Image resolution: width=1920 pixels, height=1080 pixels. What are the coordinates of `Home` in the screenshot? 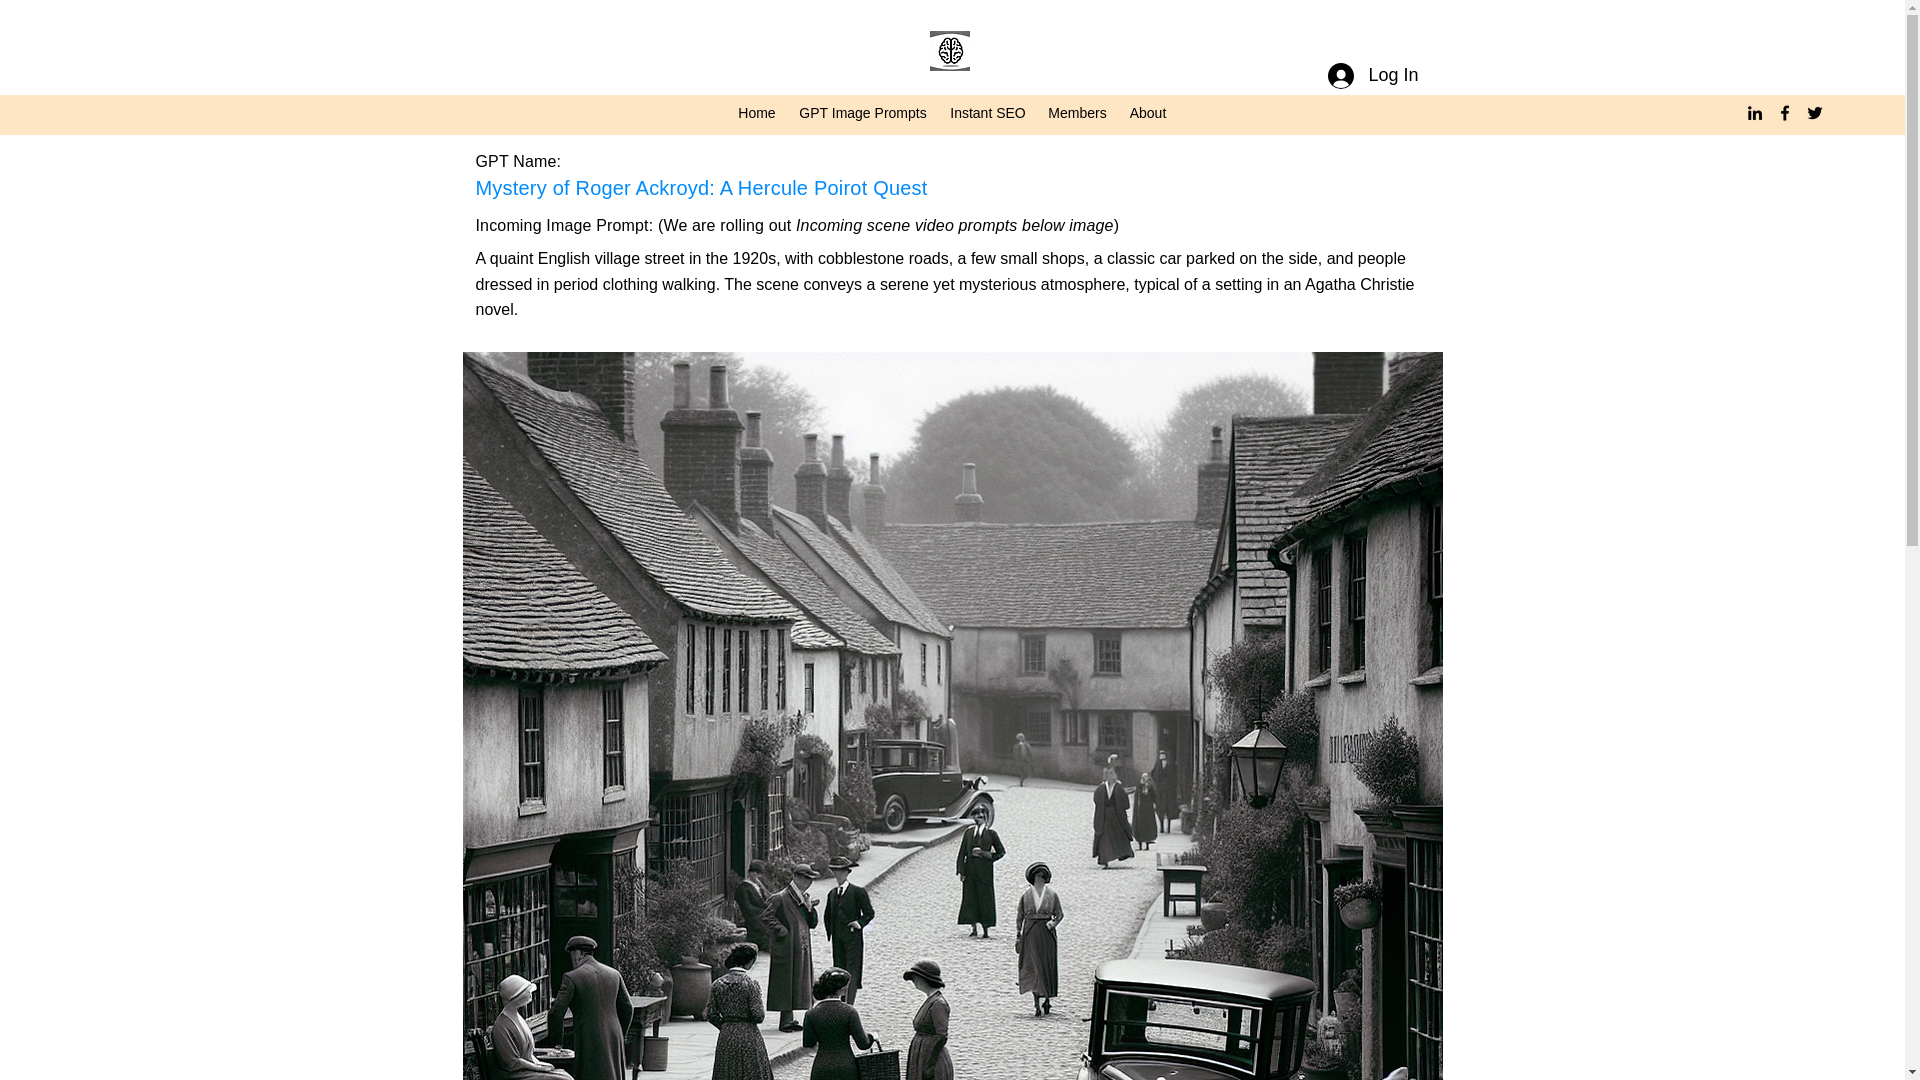 It's located at (757, 113).